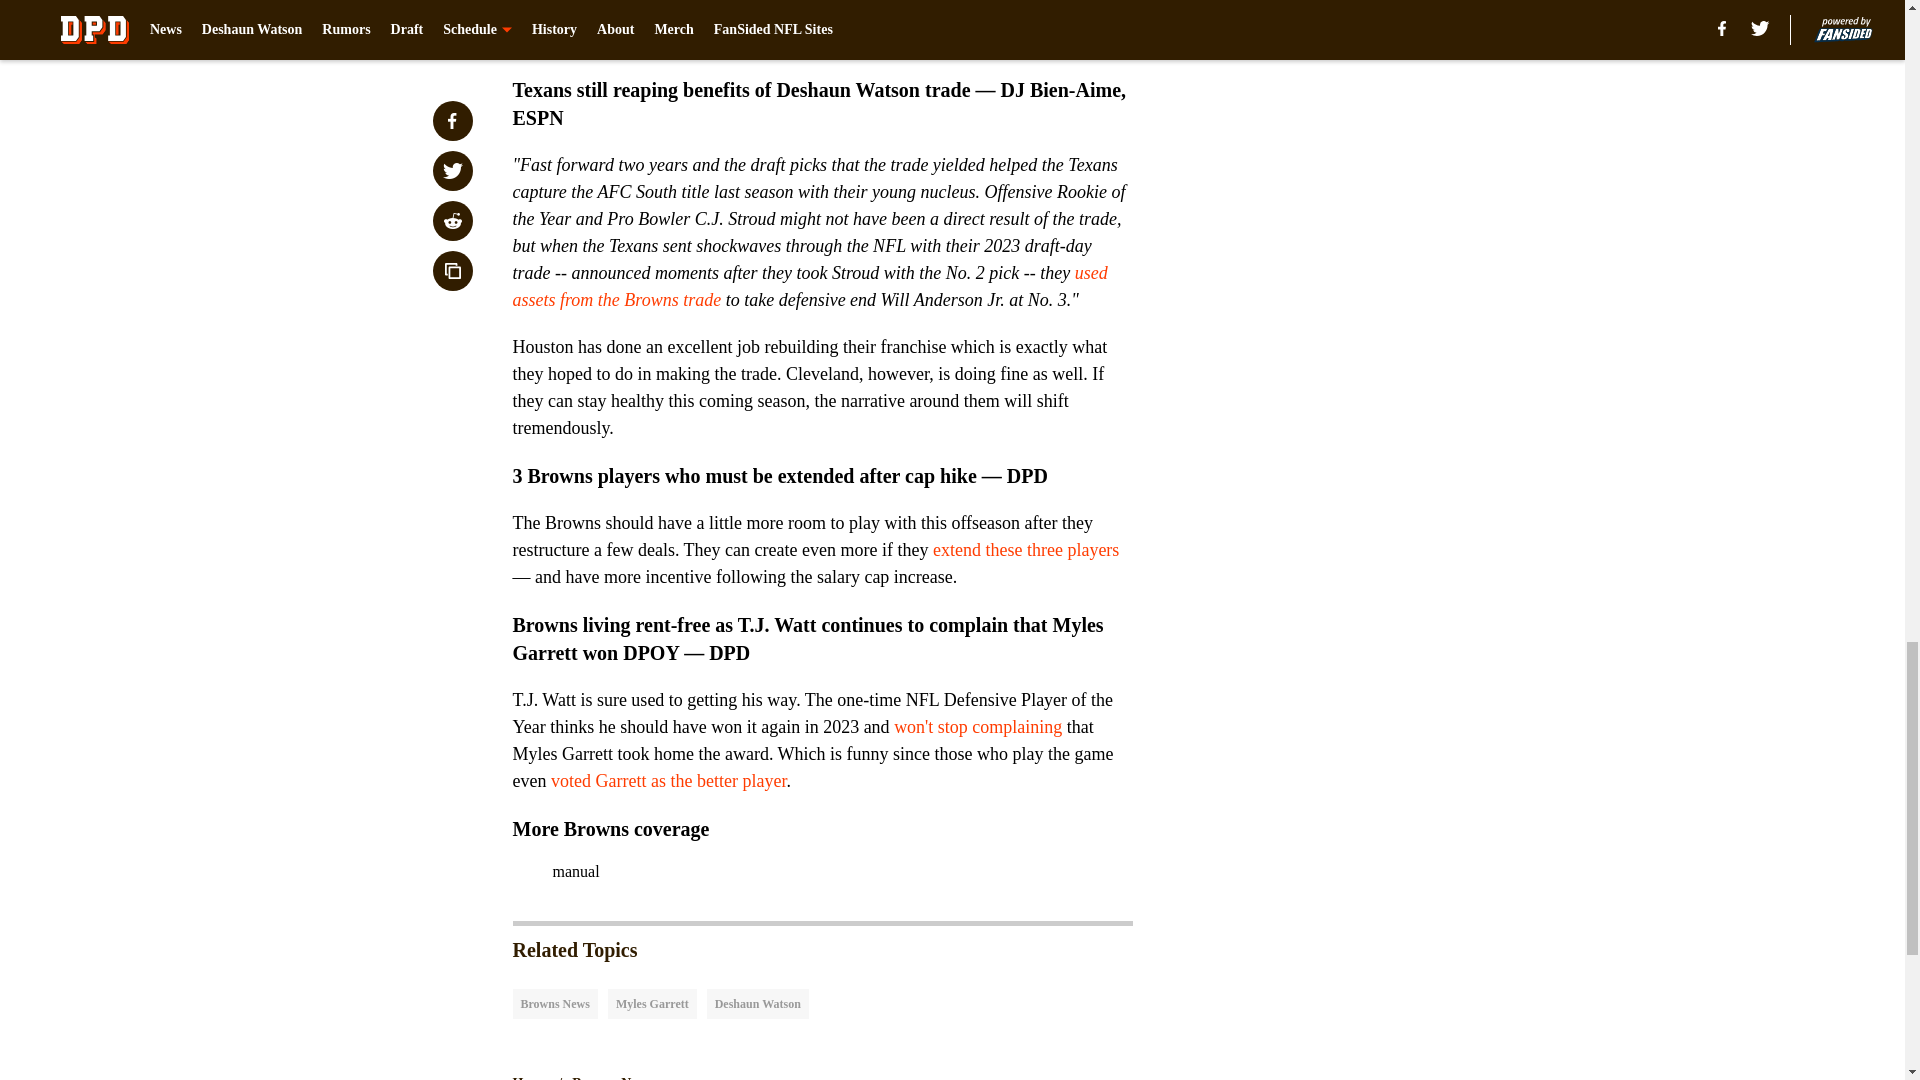 The width and height of the screenshot is (1920, 1080). I want to click on Myles Garrett, so click(652, 1004).